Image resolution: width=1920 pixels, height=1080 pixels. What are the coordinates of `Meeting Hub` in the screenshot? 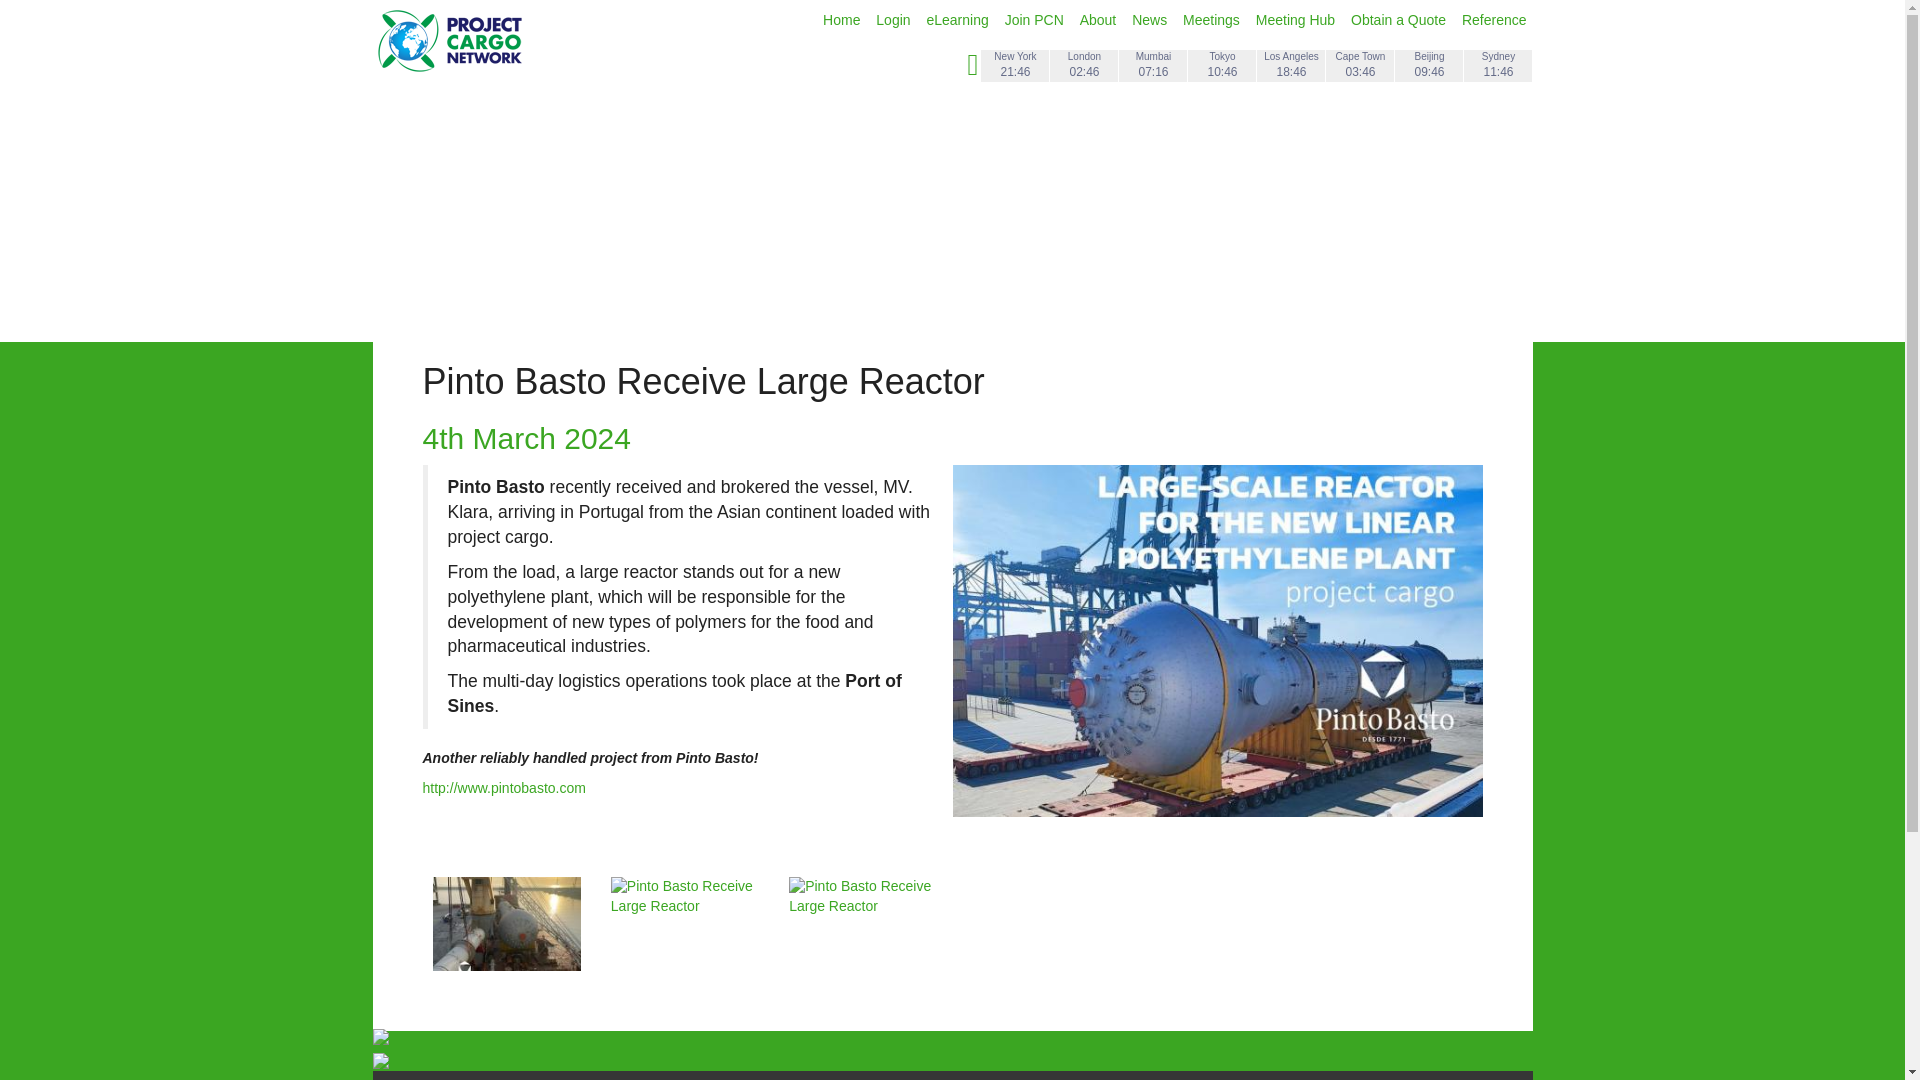 It's located at (1296, 20).